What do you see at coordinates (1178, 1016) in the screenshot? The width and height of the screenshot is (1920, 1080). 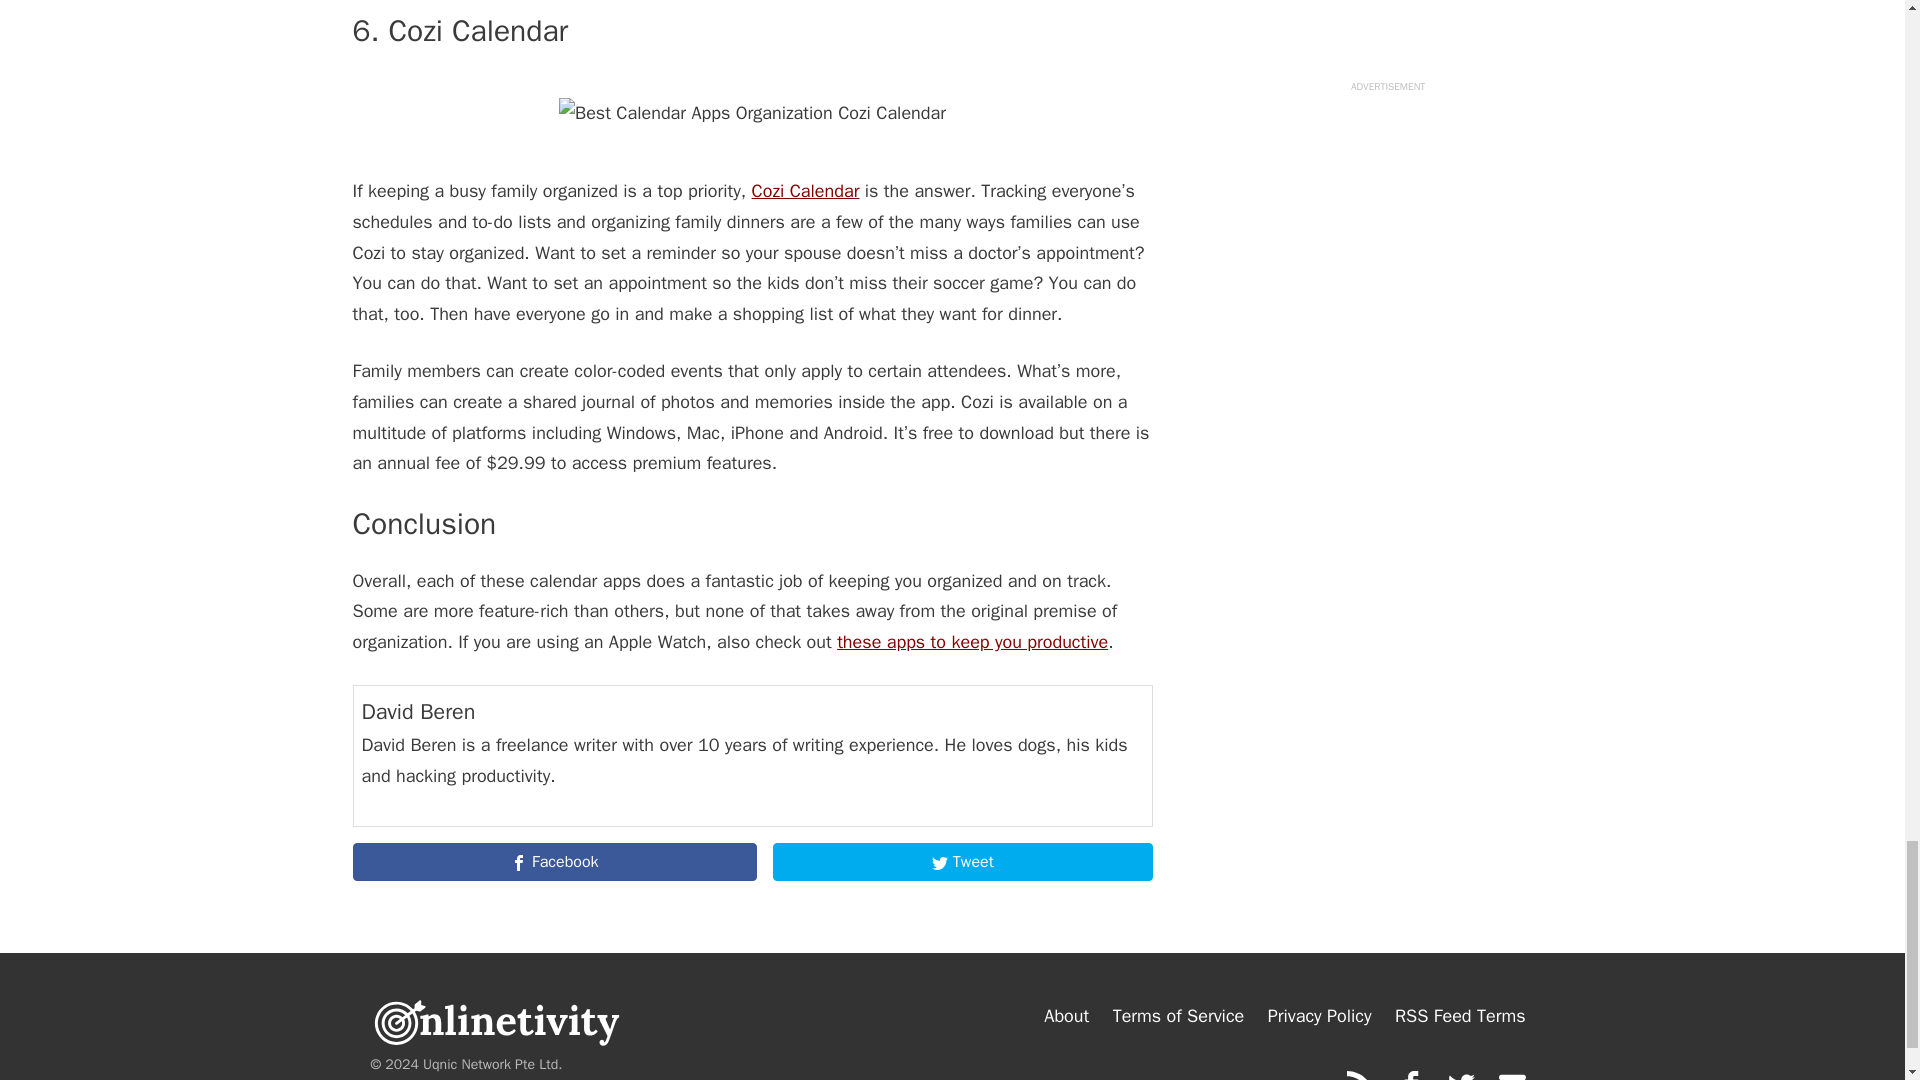 I see `Terms of Service` at bounding box center [1178, 1016].